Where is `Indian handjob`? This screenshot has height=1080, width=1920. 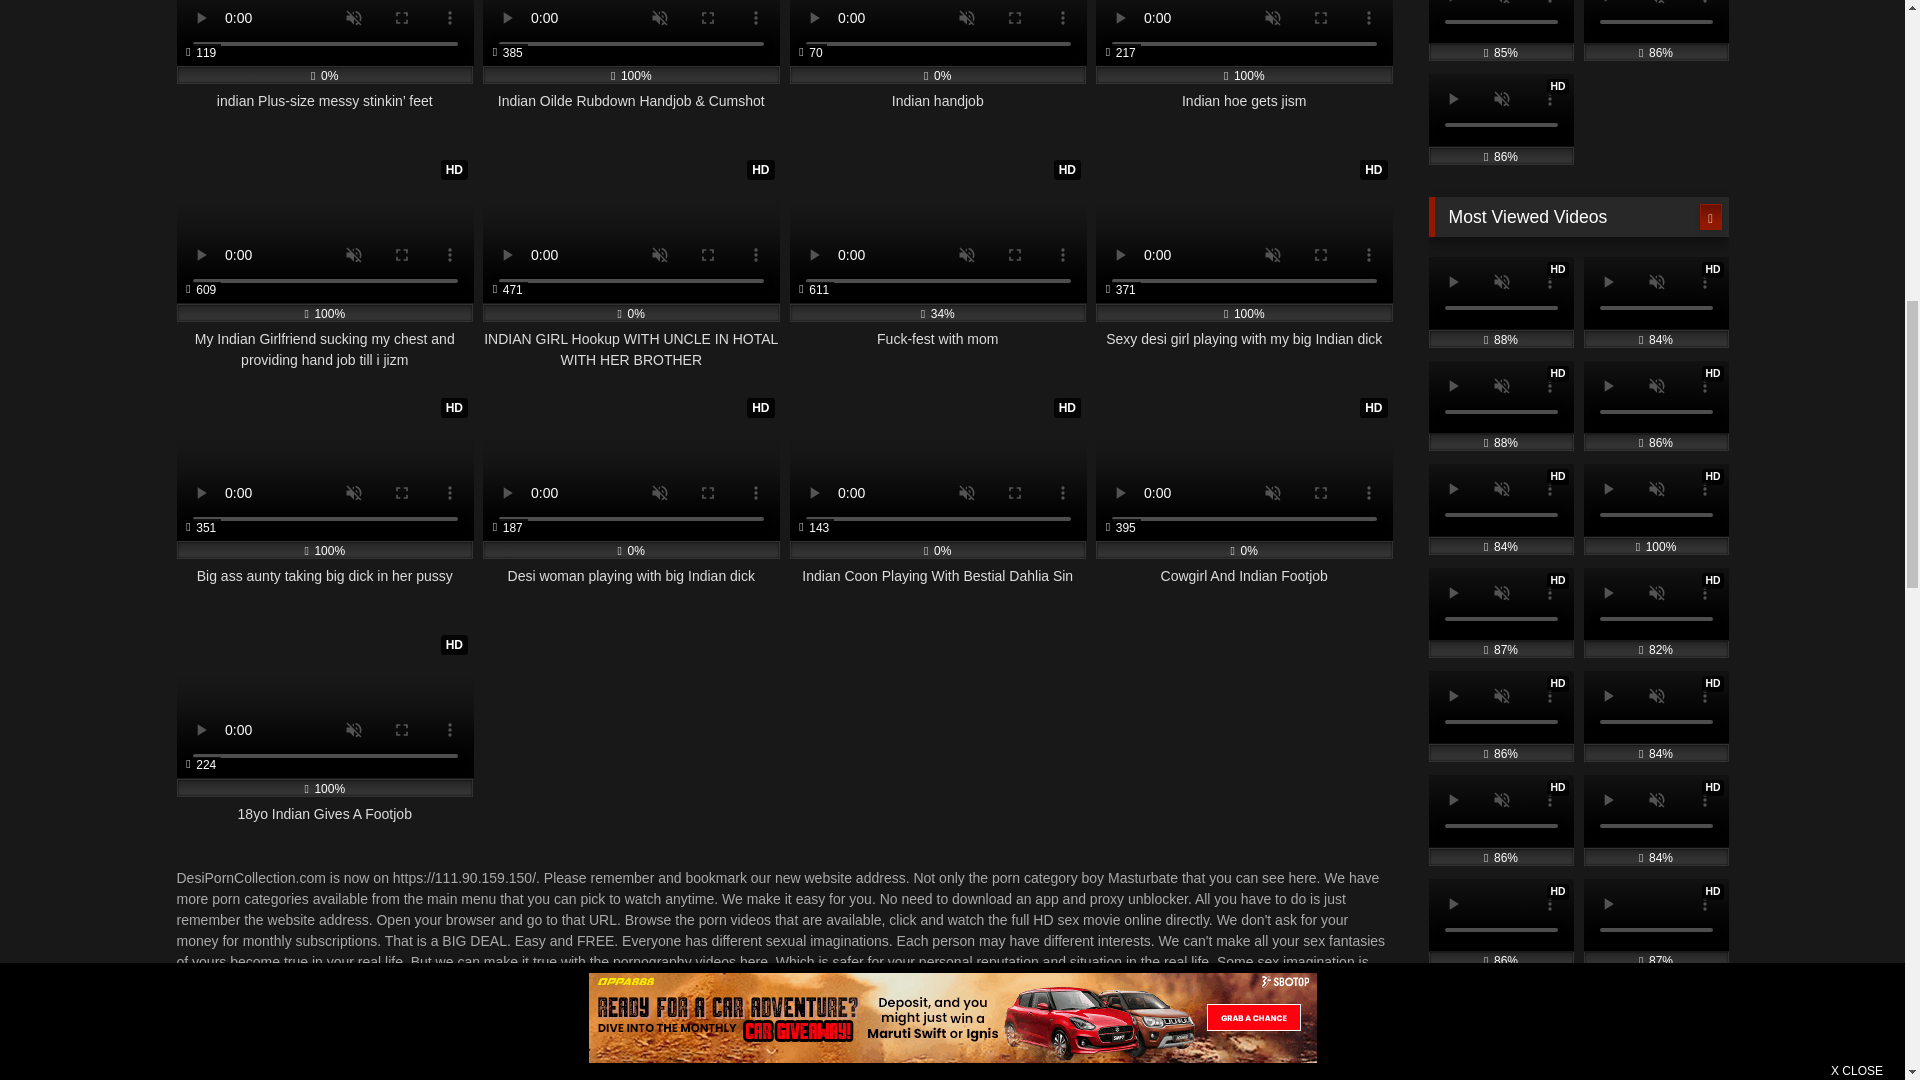 Indian handjob is located at coordinates (938, 66).